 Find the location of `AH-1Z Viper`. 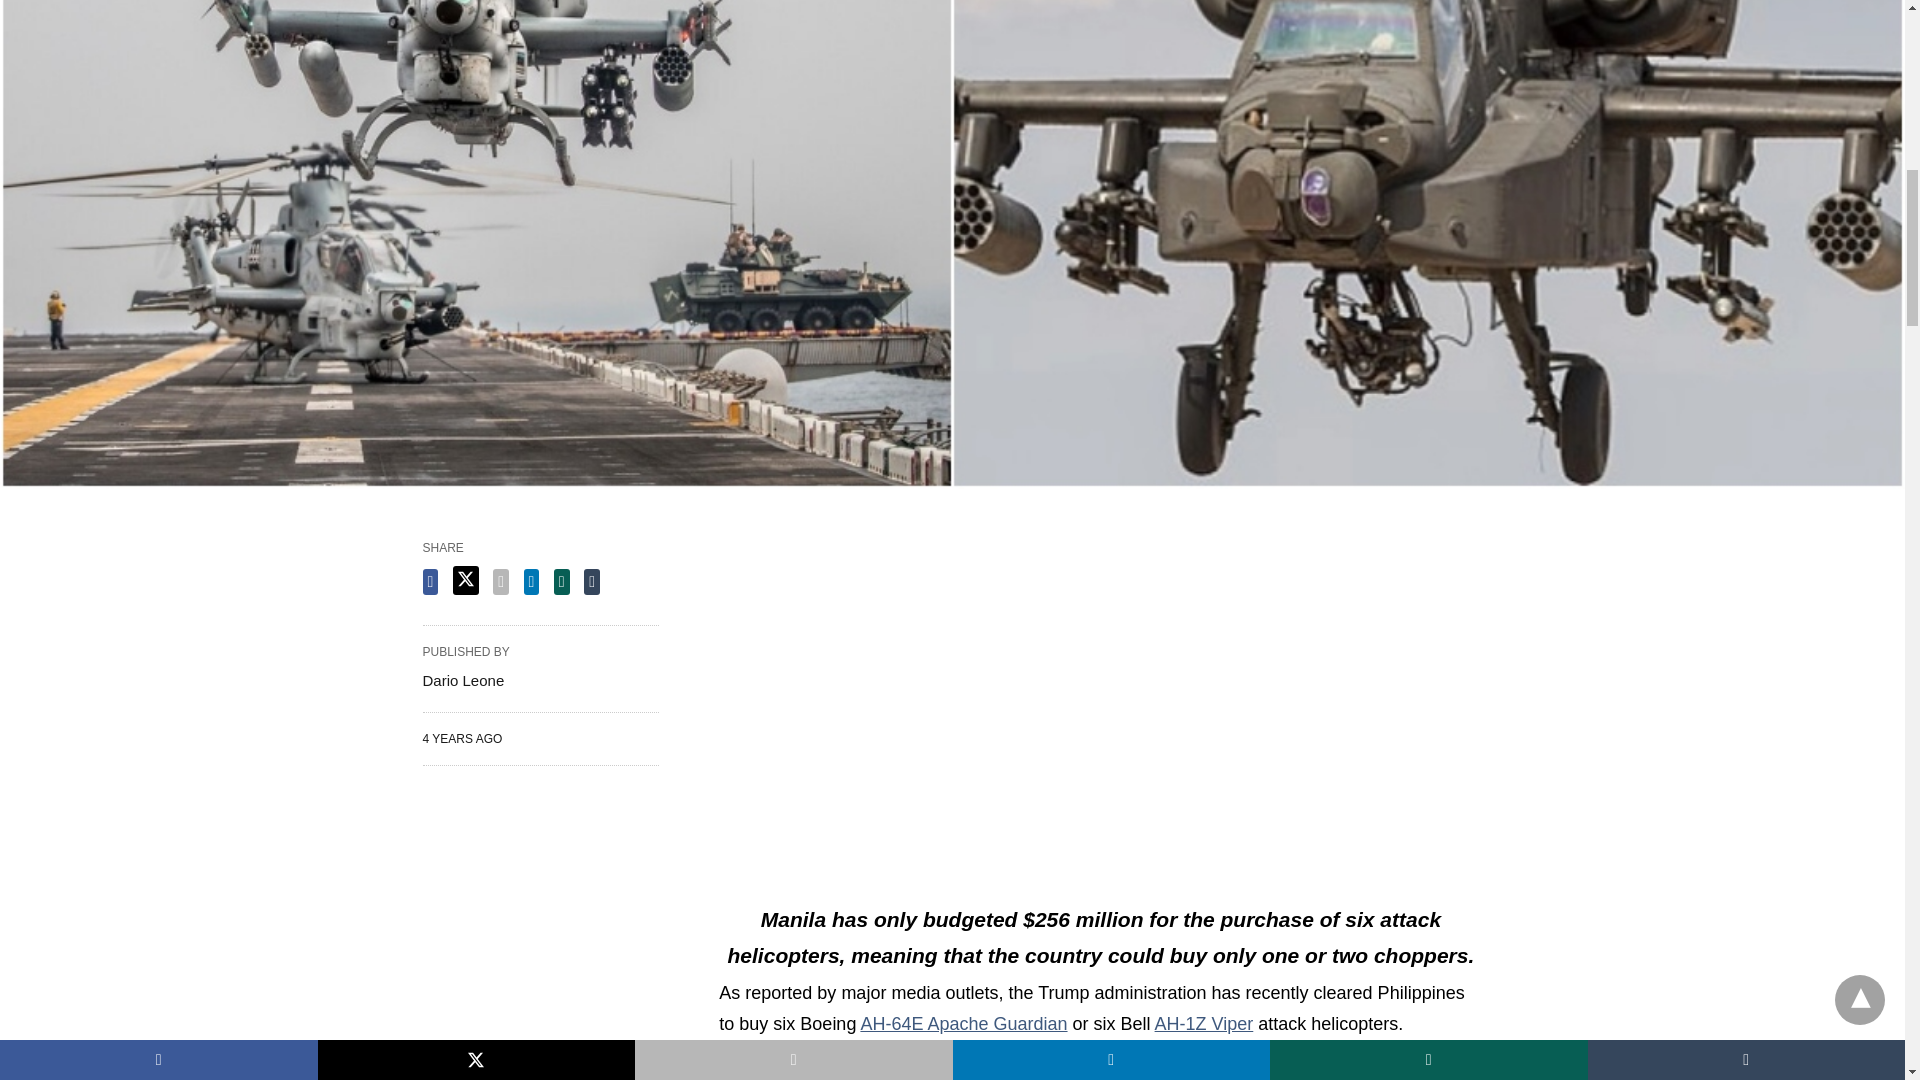

AH-1Z Viper is located at coordinates (1204, 1024).